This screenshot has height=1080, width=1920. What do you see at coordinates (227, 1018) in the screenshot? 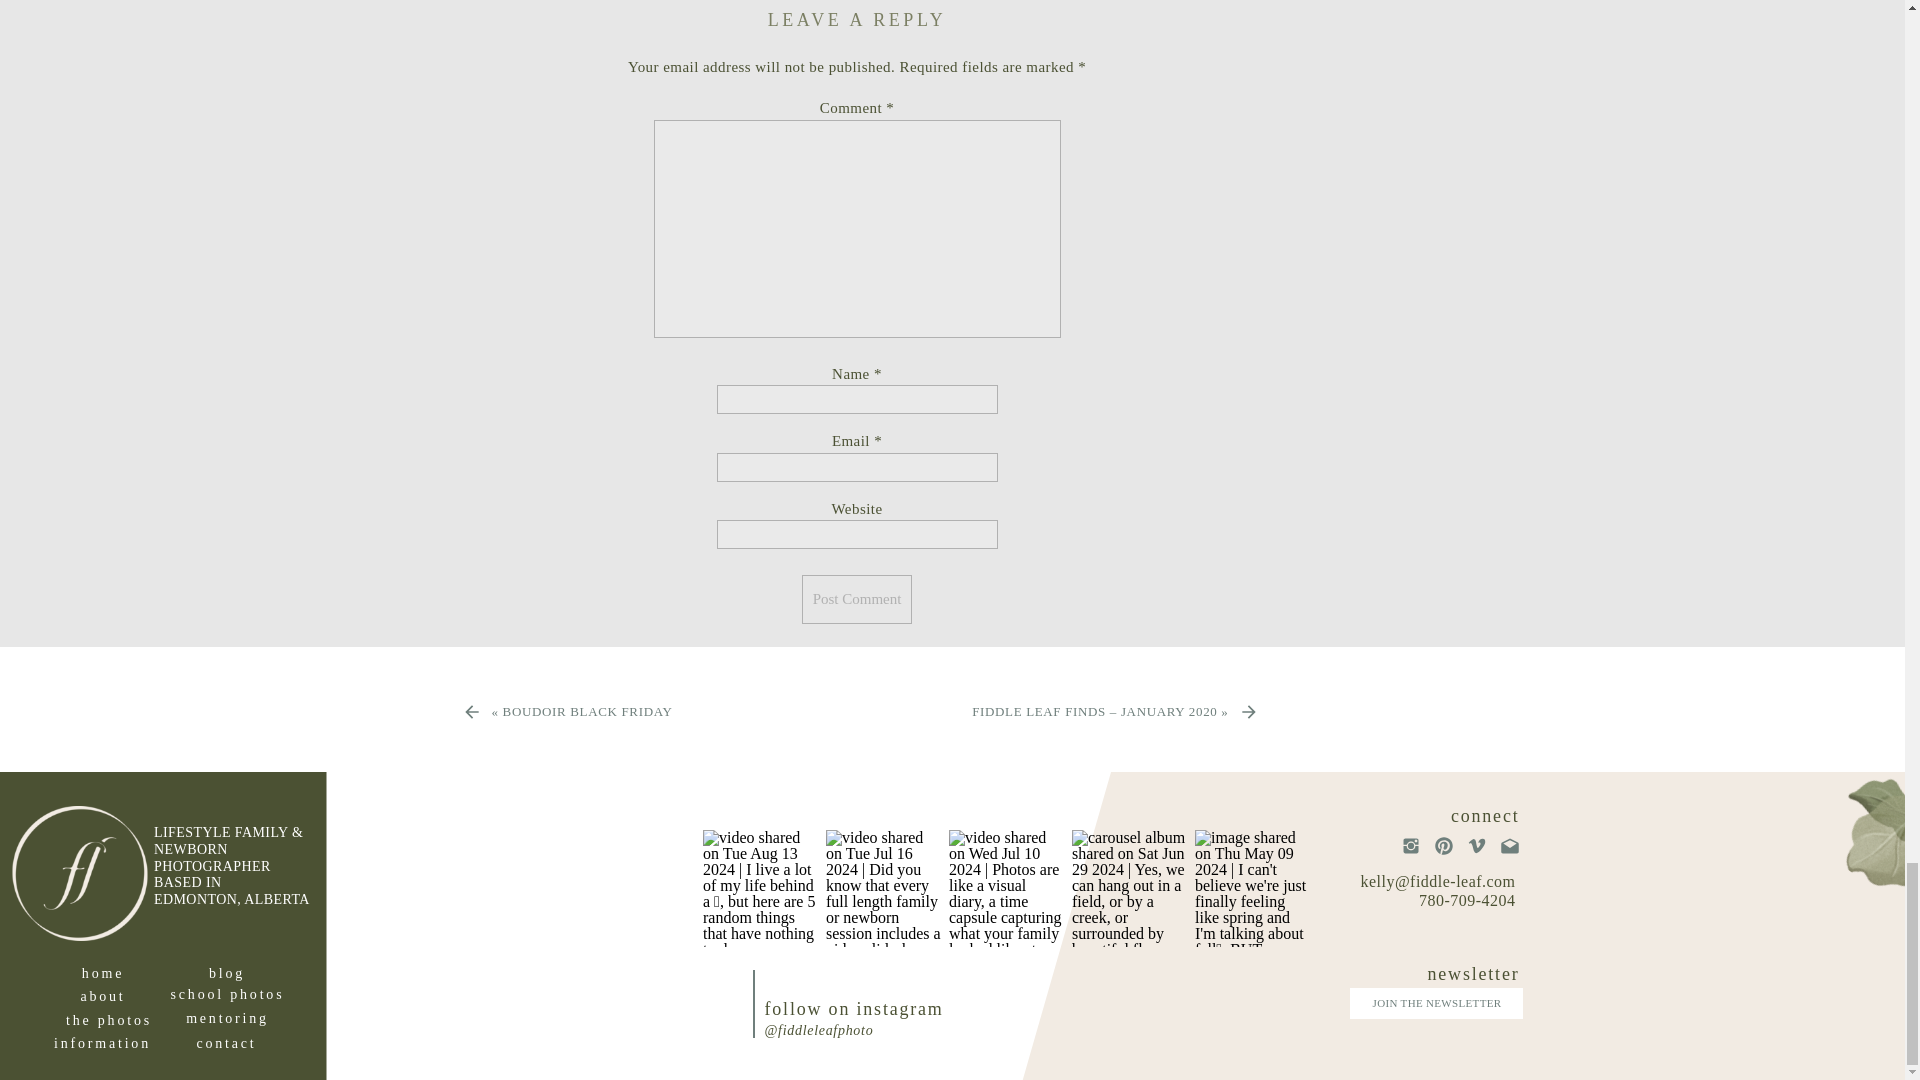
I see `mentoring` at bounding box center [227, 1018].